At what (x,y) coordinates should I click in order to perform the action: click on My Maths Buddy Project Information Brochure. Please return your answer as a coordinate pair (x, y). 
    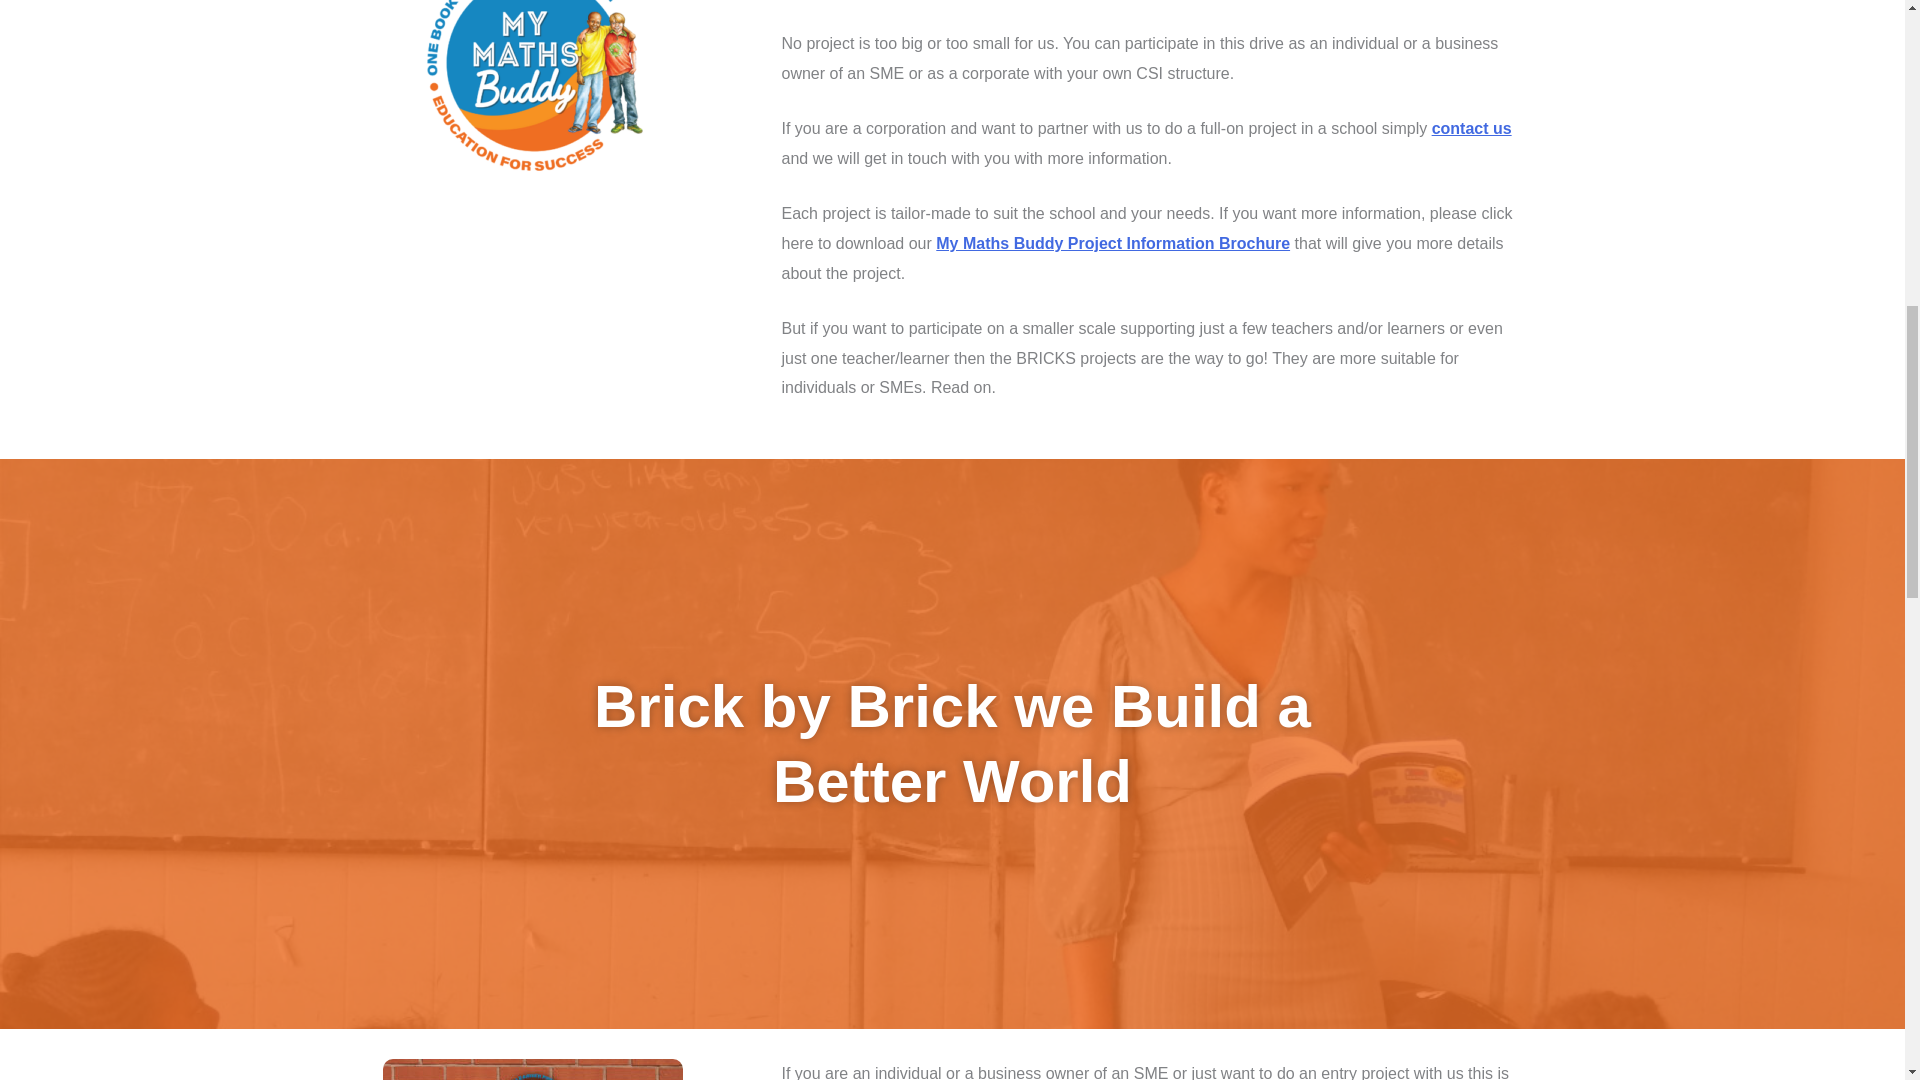
    Looking at the image, I should click on (1113, 243).